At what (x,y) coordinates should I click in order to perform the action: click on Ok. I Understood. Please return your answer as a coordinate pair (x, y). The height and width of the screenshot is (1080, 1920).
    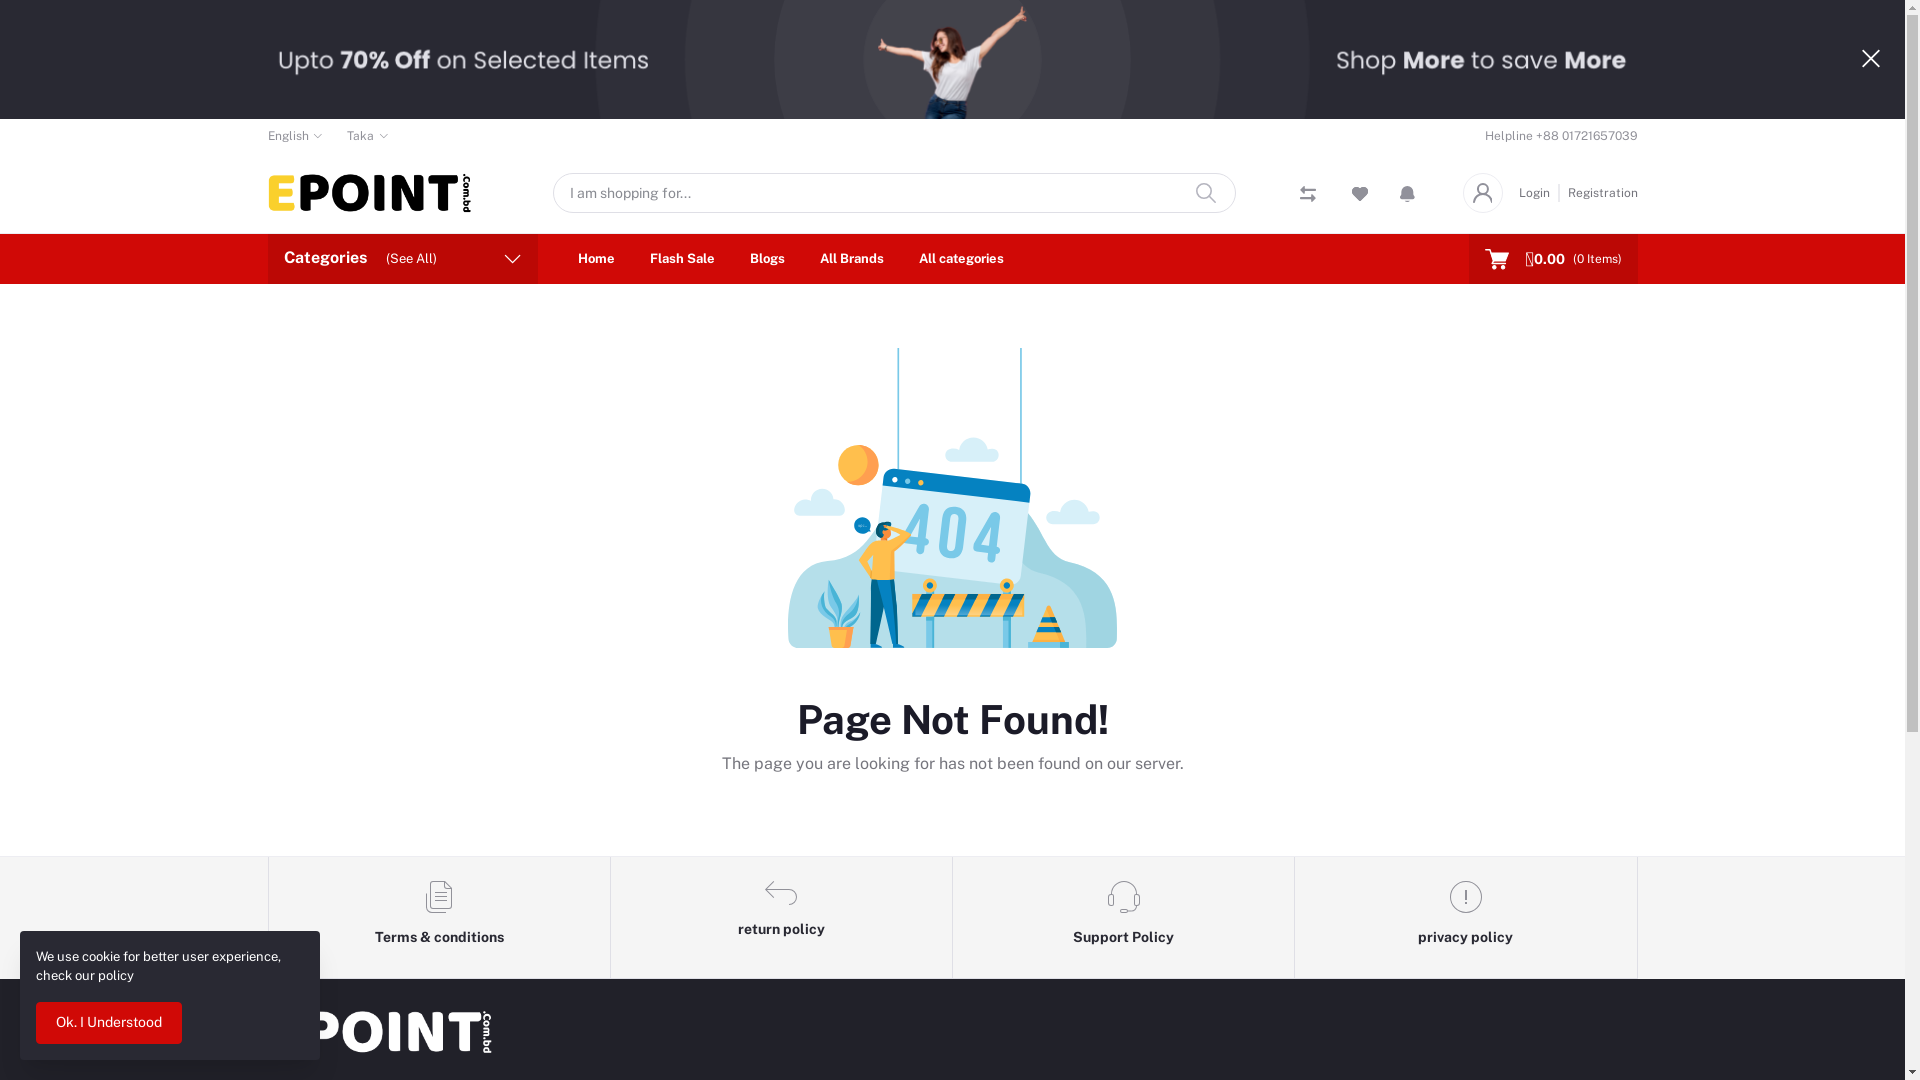
    Looking at the image, I should click on (109, 1023).